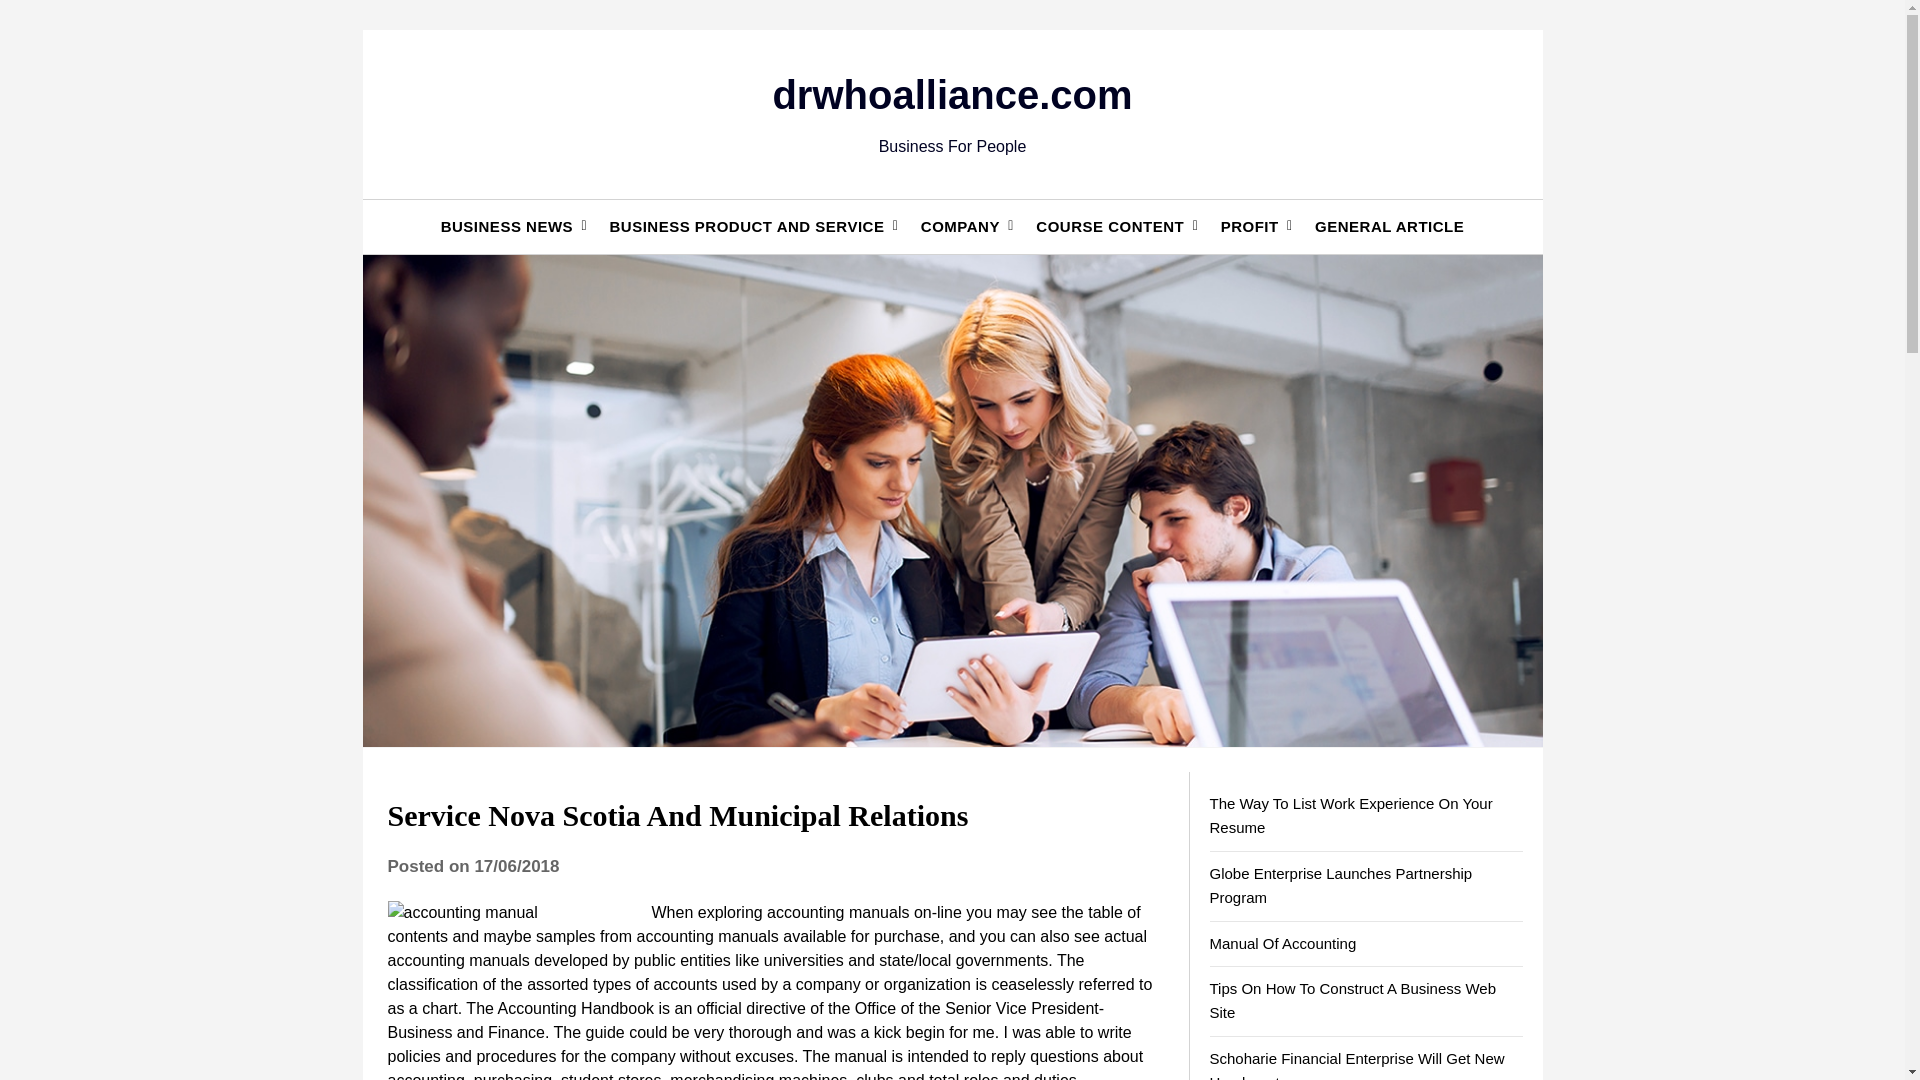 Image resolution: width=1920 pixels, height=1080 pixels. What do you see at coordinates (1340, 886) in the screenshot?
I see `Globe Enterprise Launches Partnership Program` at bounding box center [1340, 886].